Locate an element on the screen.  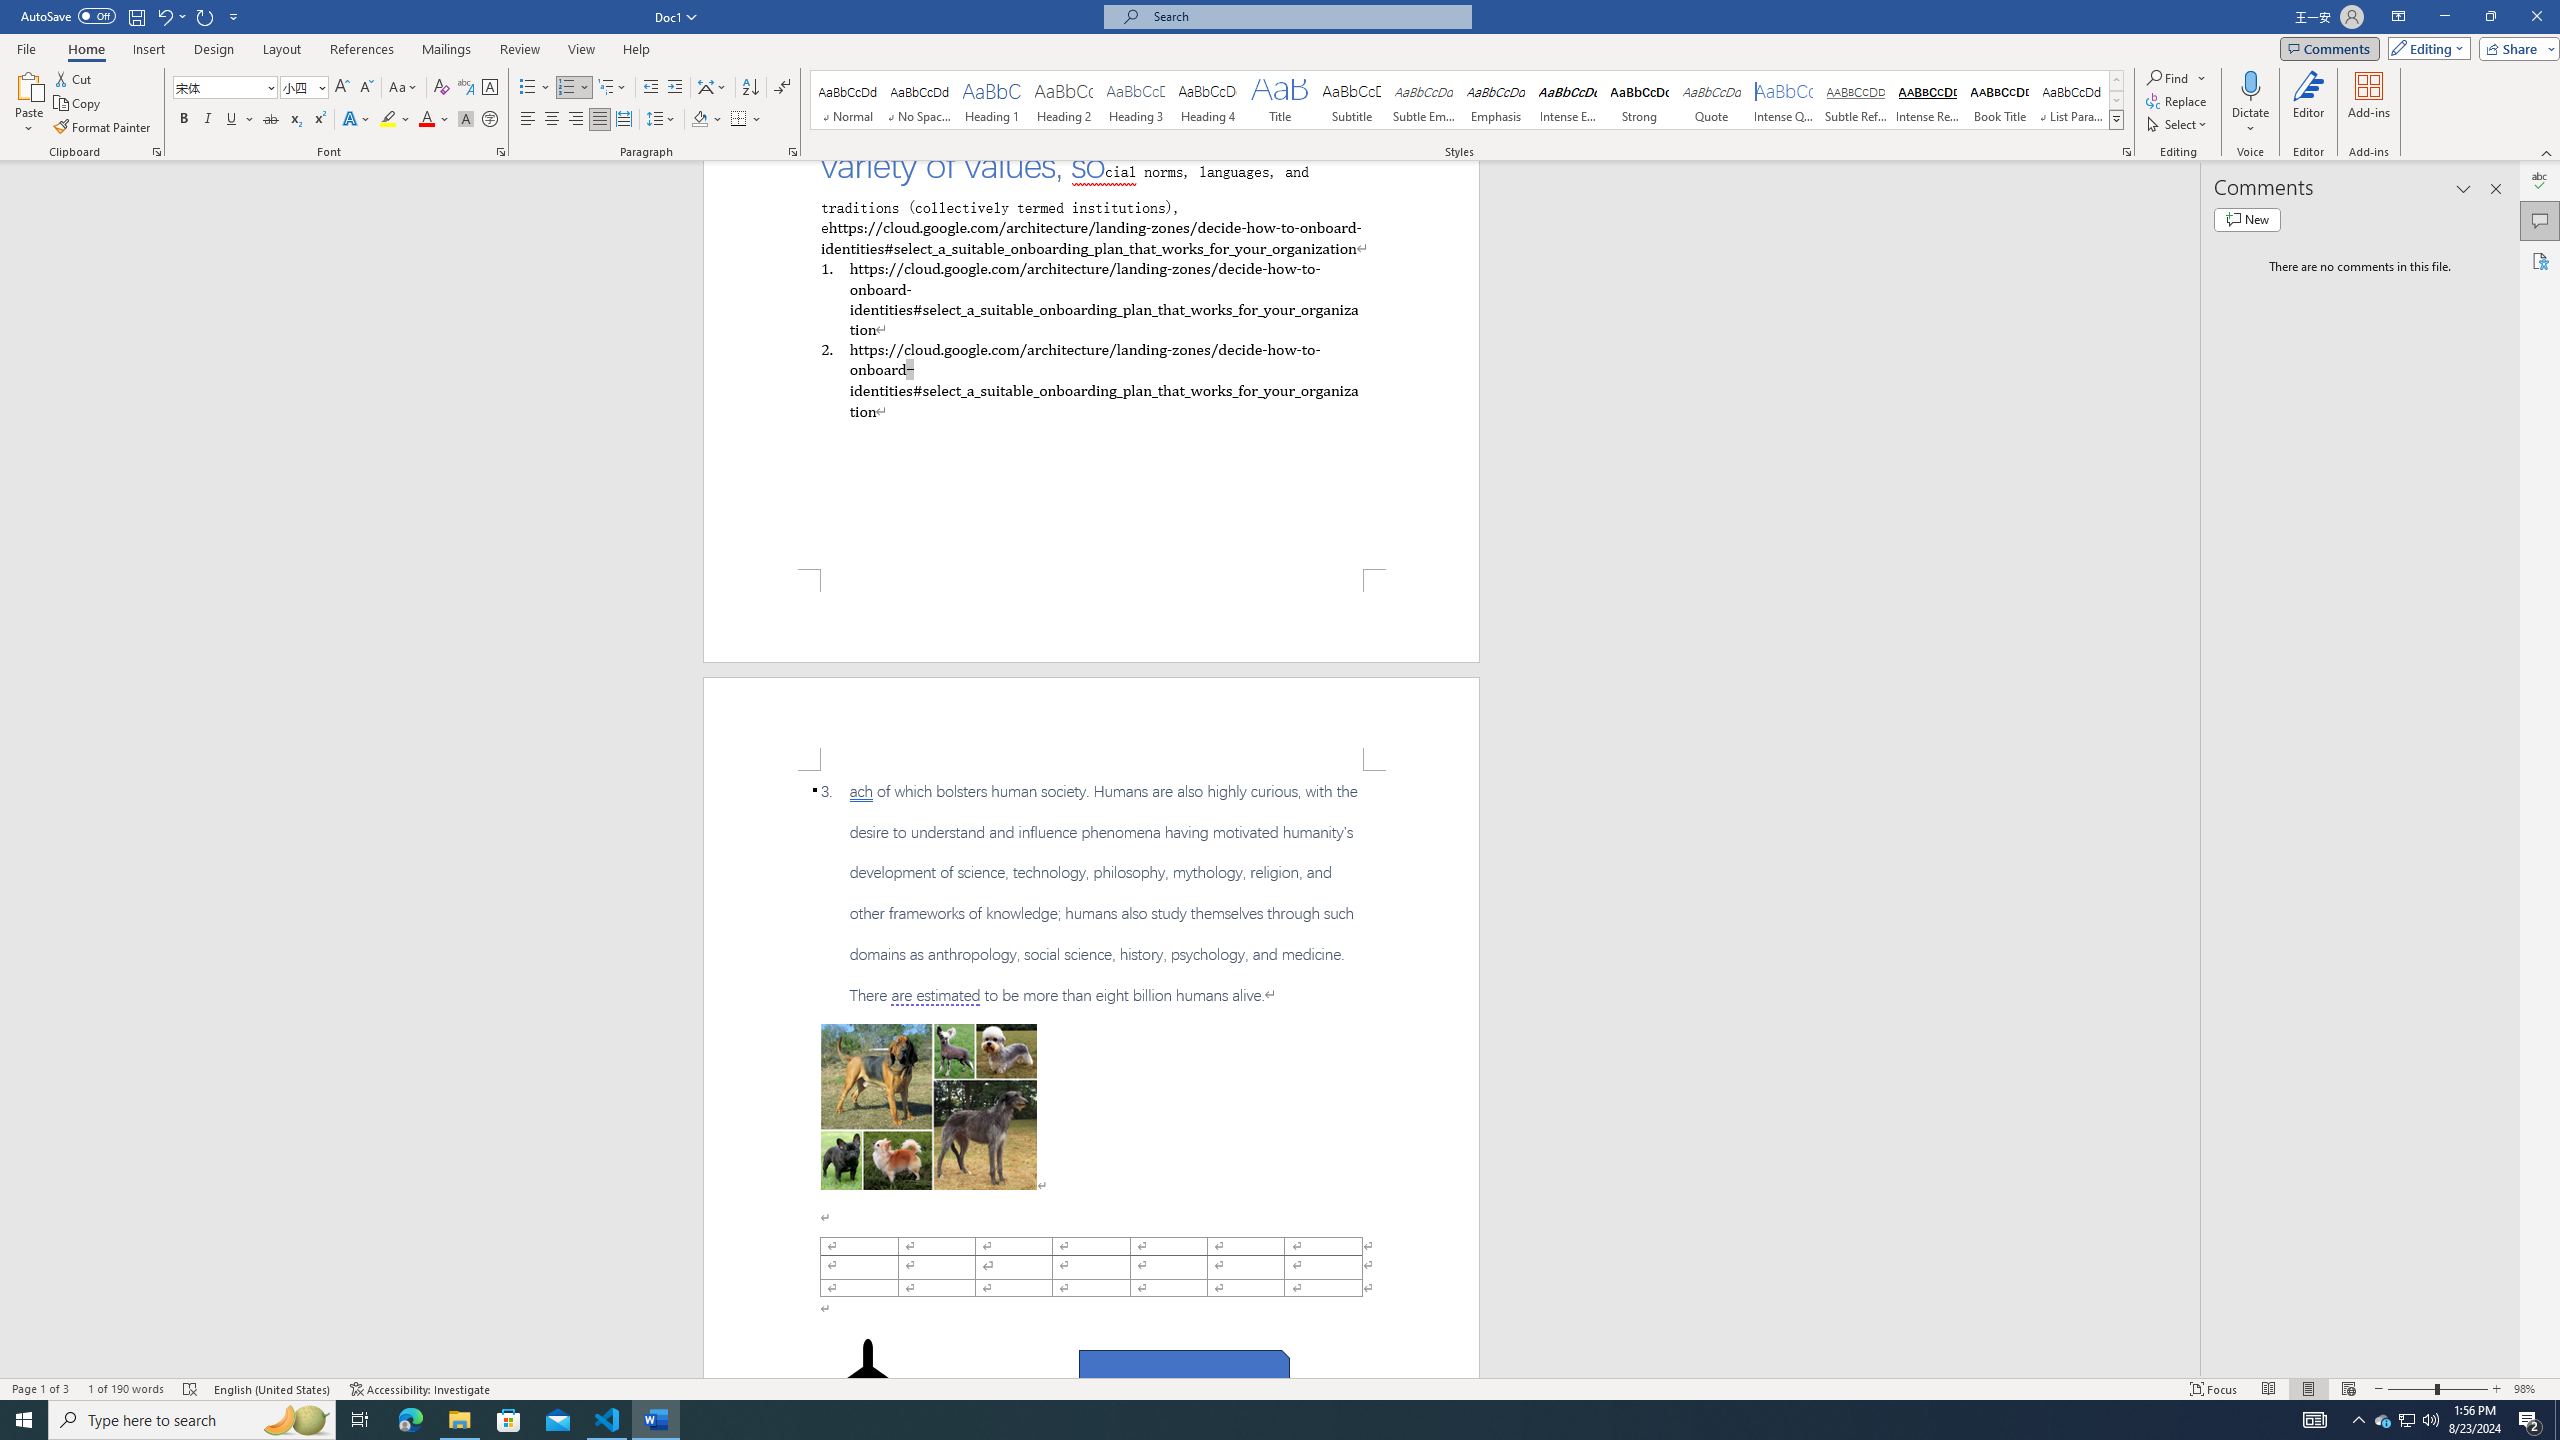
Heading 4 is located at coordinates (1208, 100).